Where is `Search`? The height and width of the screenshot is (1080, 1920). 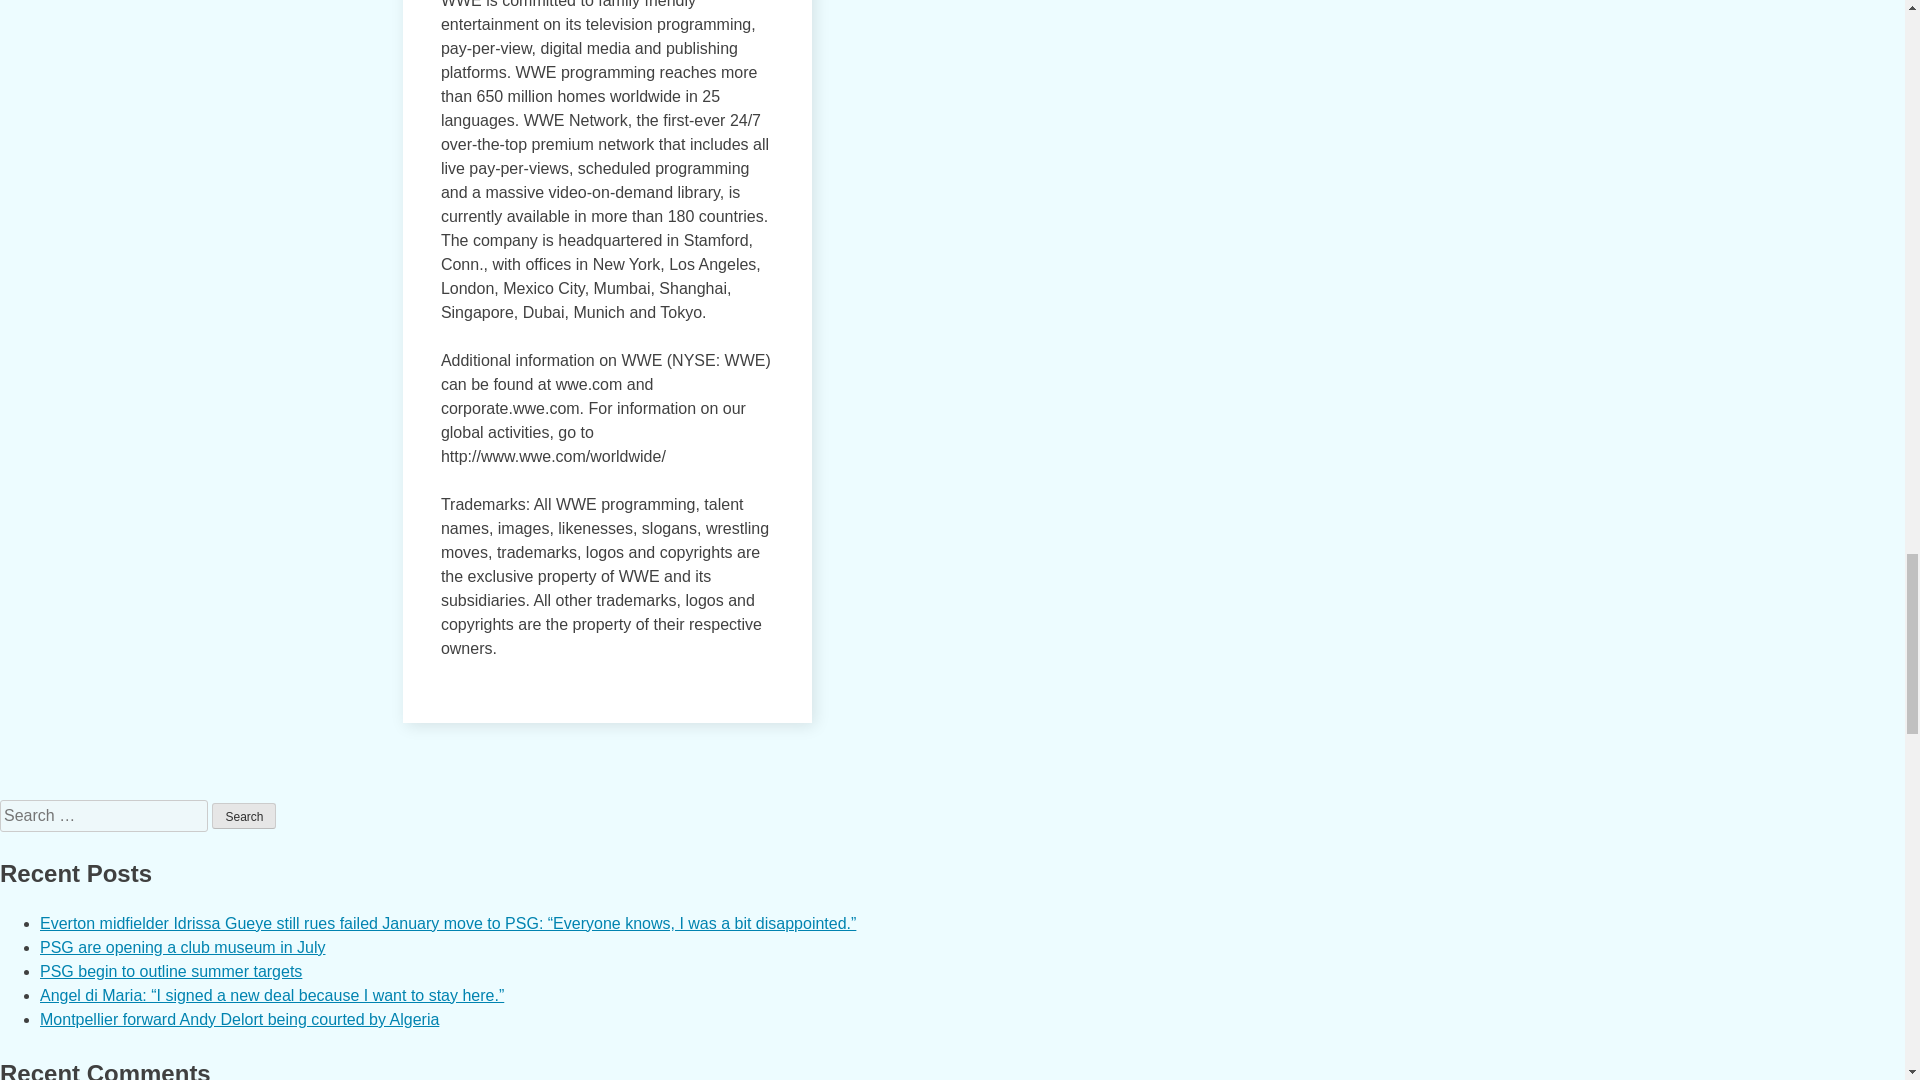 Search is located at coordinates (244, 816).